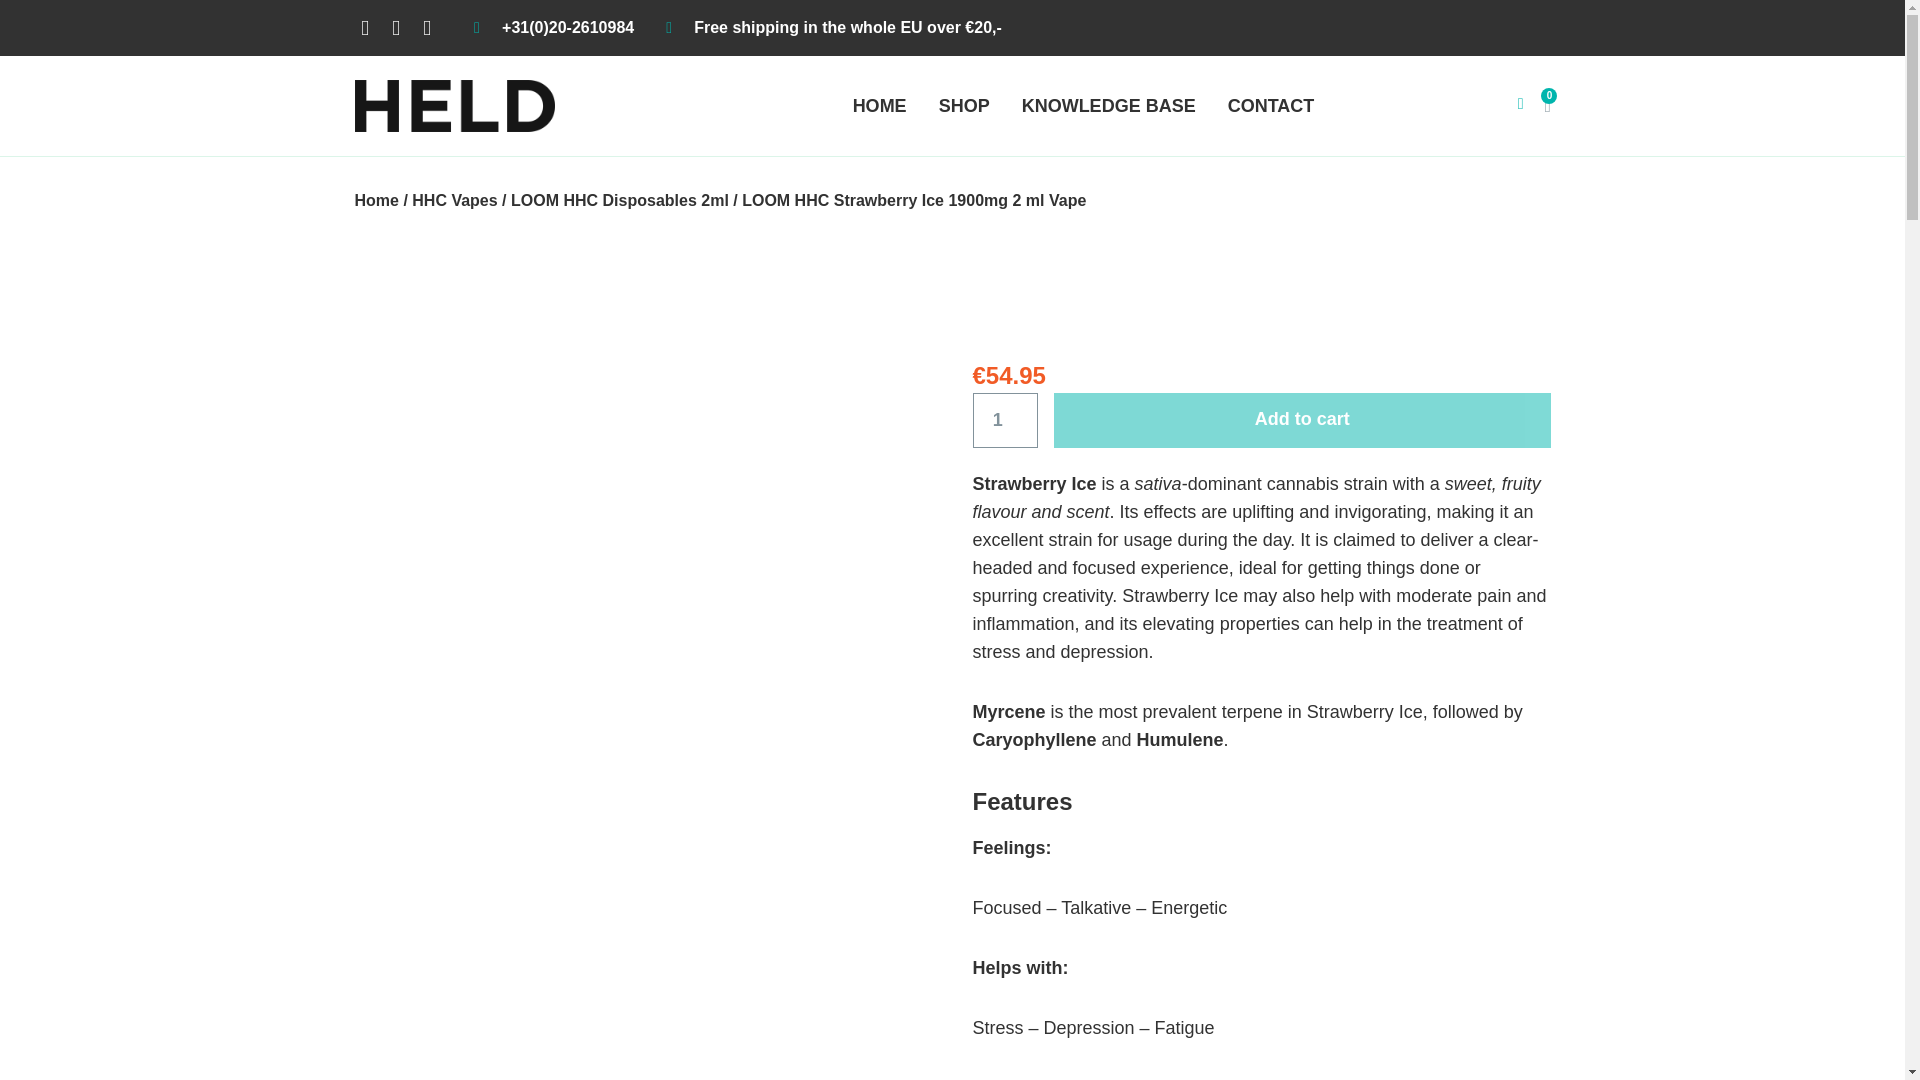 The width and height of the screenshot is (1920, 1080). Describe the element at coordinates (1004, 420) in the screenshot. I see `1` at that location.